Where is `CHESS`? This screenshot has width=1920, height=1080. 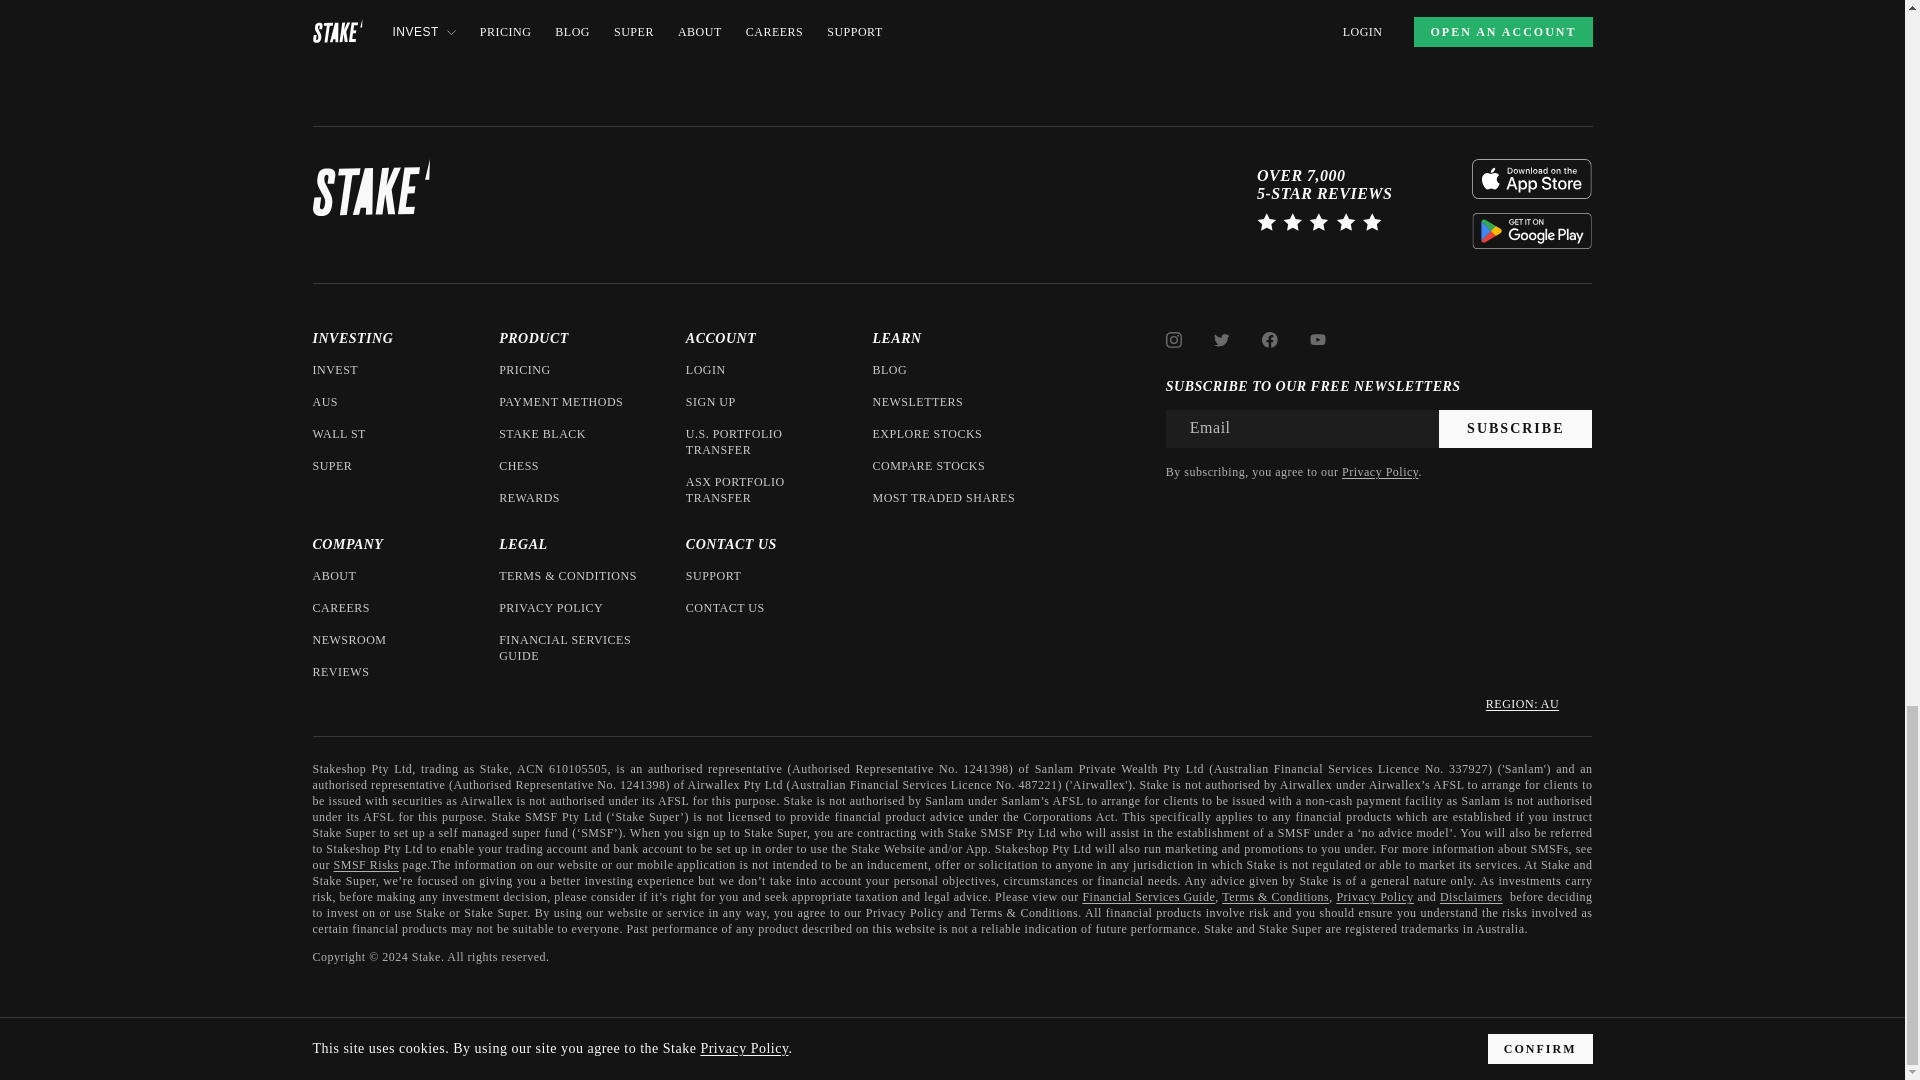 CHESS is located at coordinates (519, 466).